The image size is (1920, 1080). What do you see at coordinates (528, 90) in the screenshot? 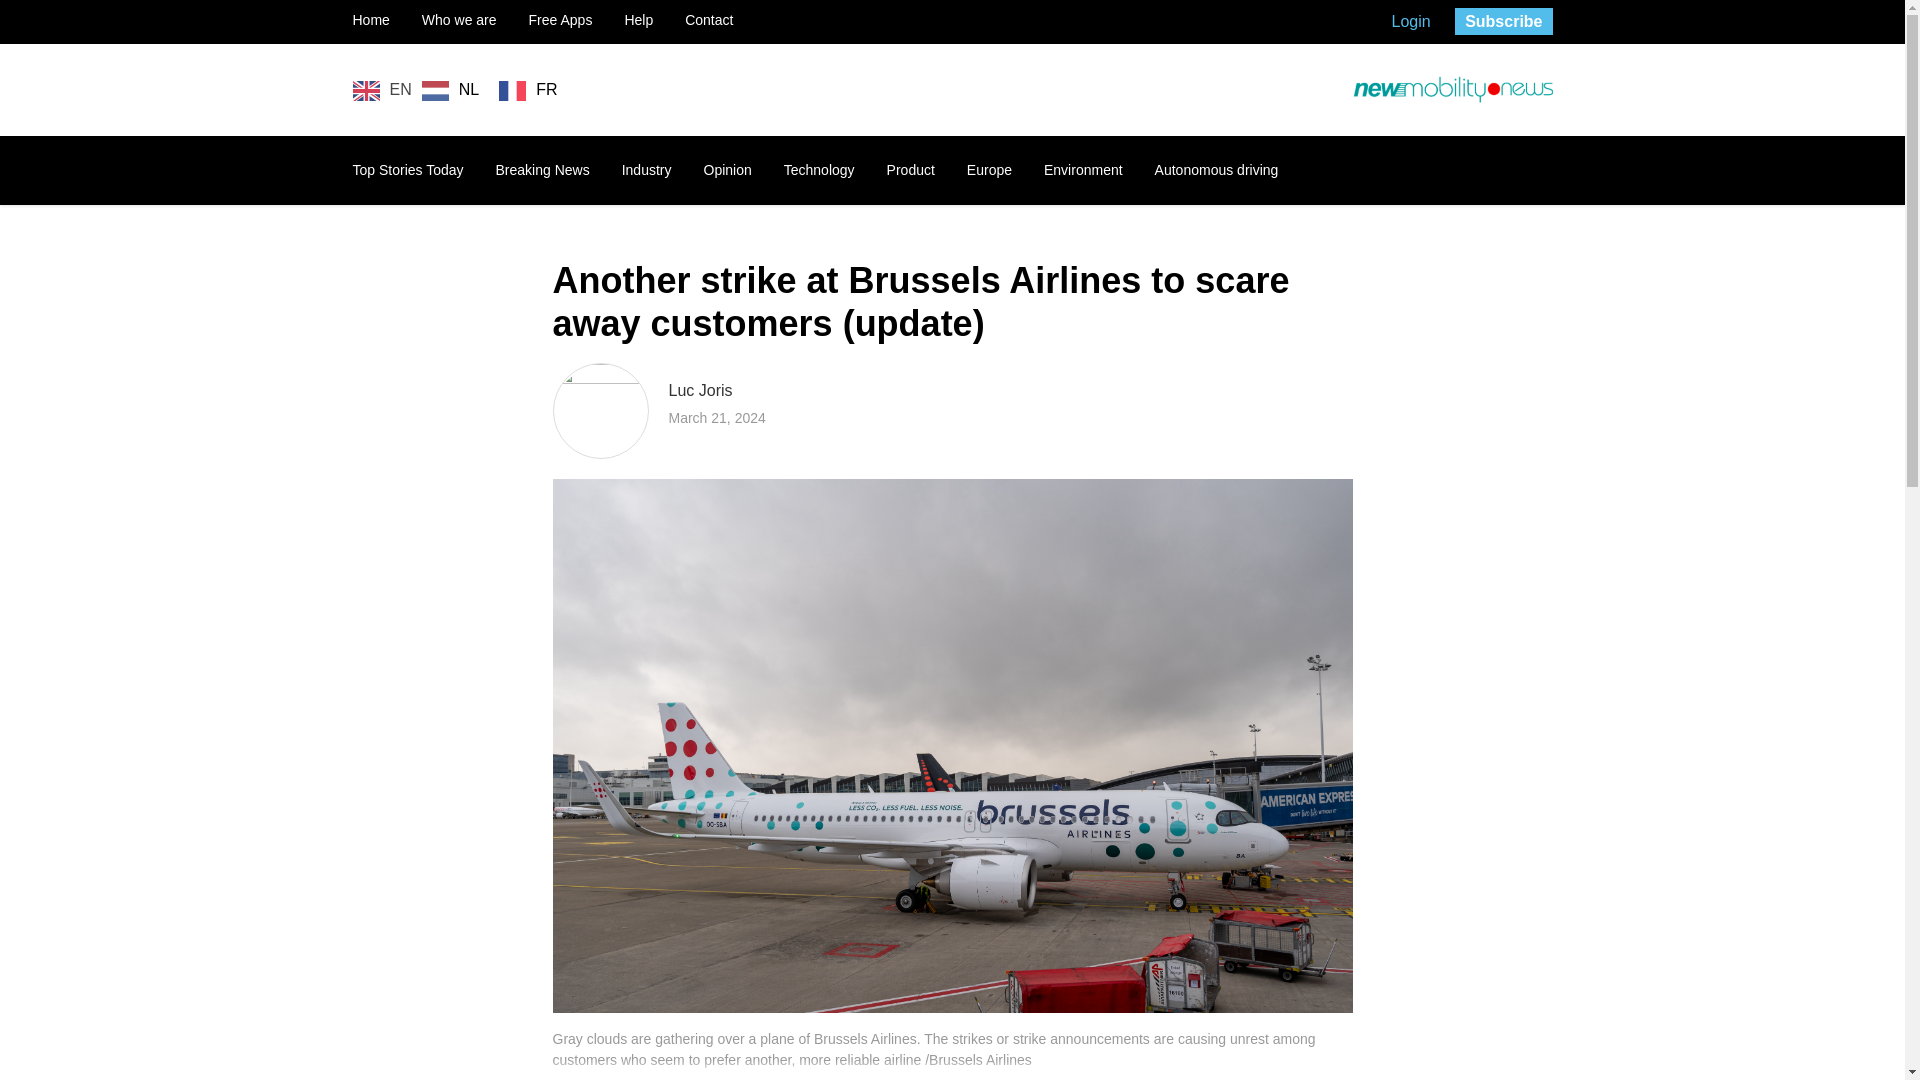
I see `Language switcher : French` at bounding box center [528, 90].